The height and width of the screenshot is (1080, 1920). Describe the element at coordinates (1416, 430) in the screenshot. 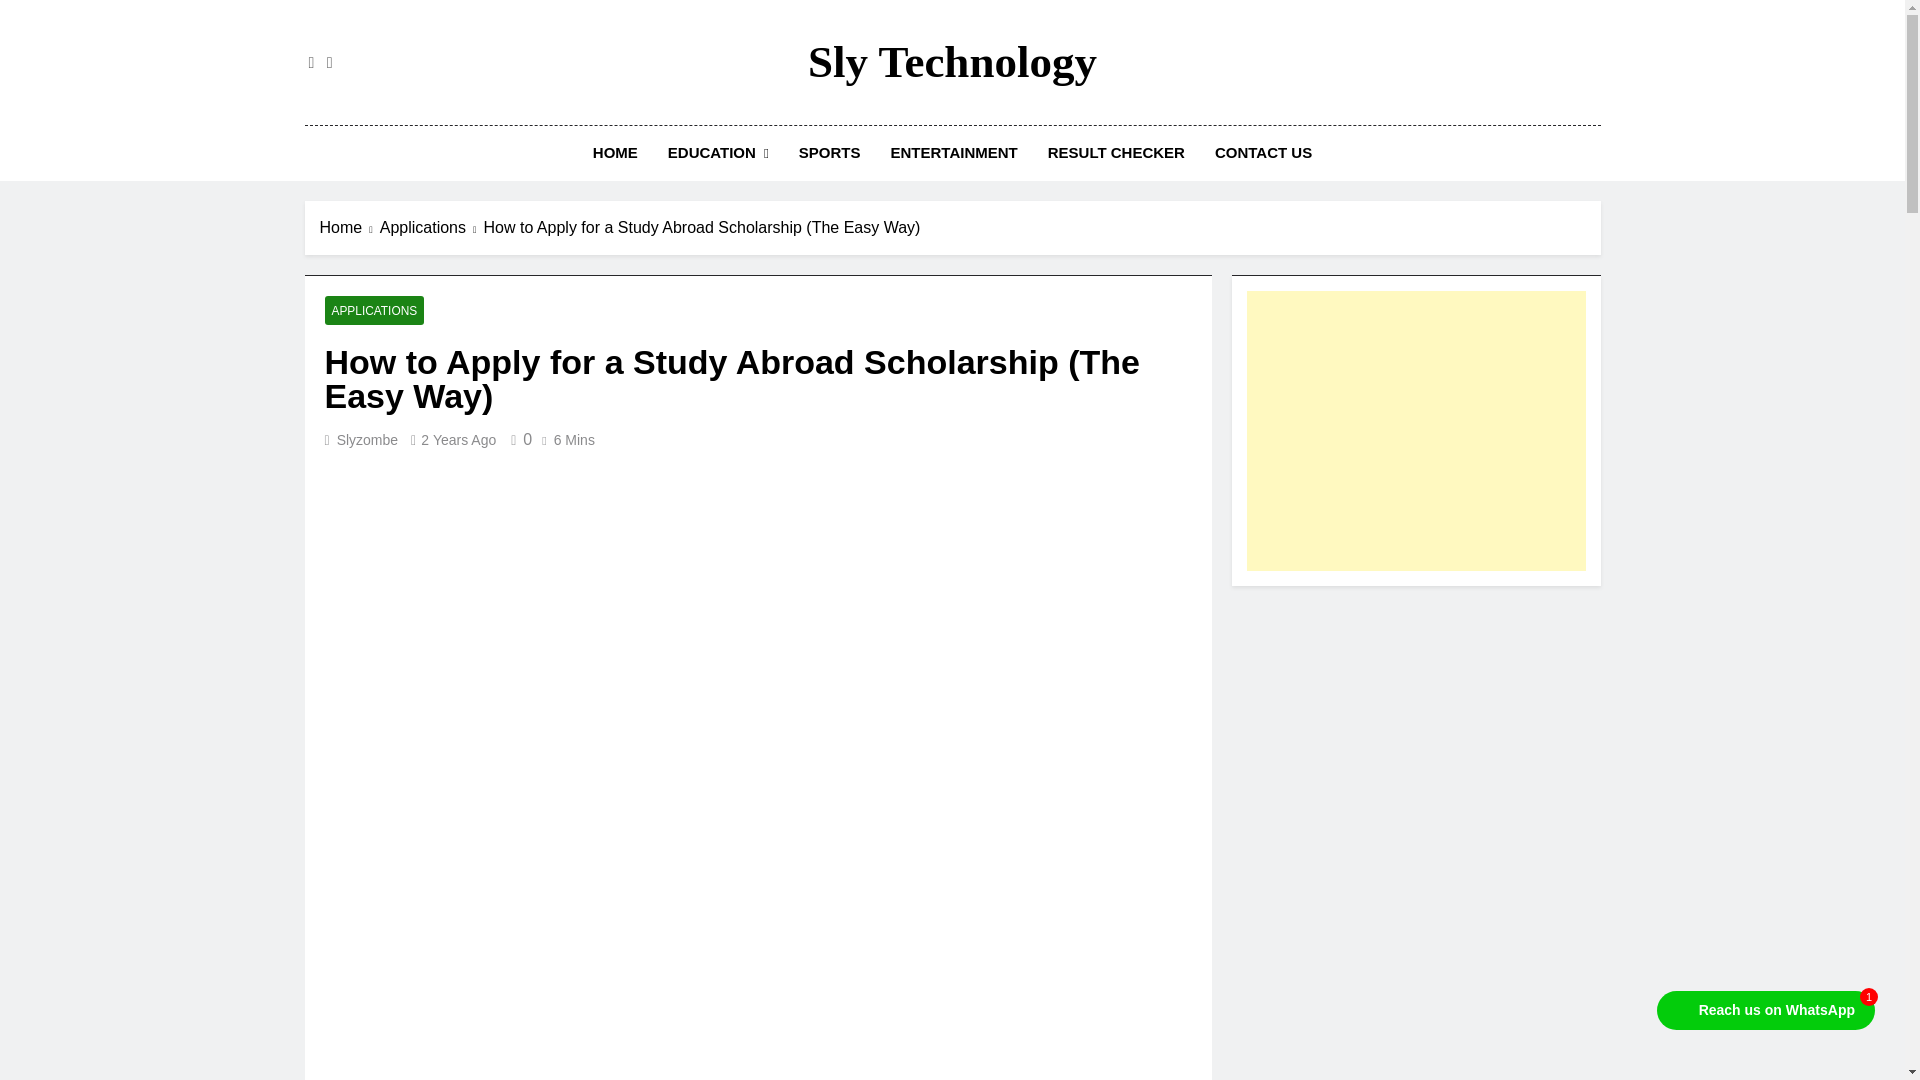

I see `Advertisement` at that location.